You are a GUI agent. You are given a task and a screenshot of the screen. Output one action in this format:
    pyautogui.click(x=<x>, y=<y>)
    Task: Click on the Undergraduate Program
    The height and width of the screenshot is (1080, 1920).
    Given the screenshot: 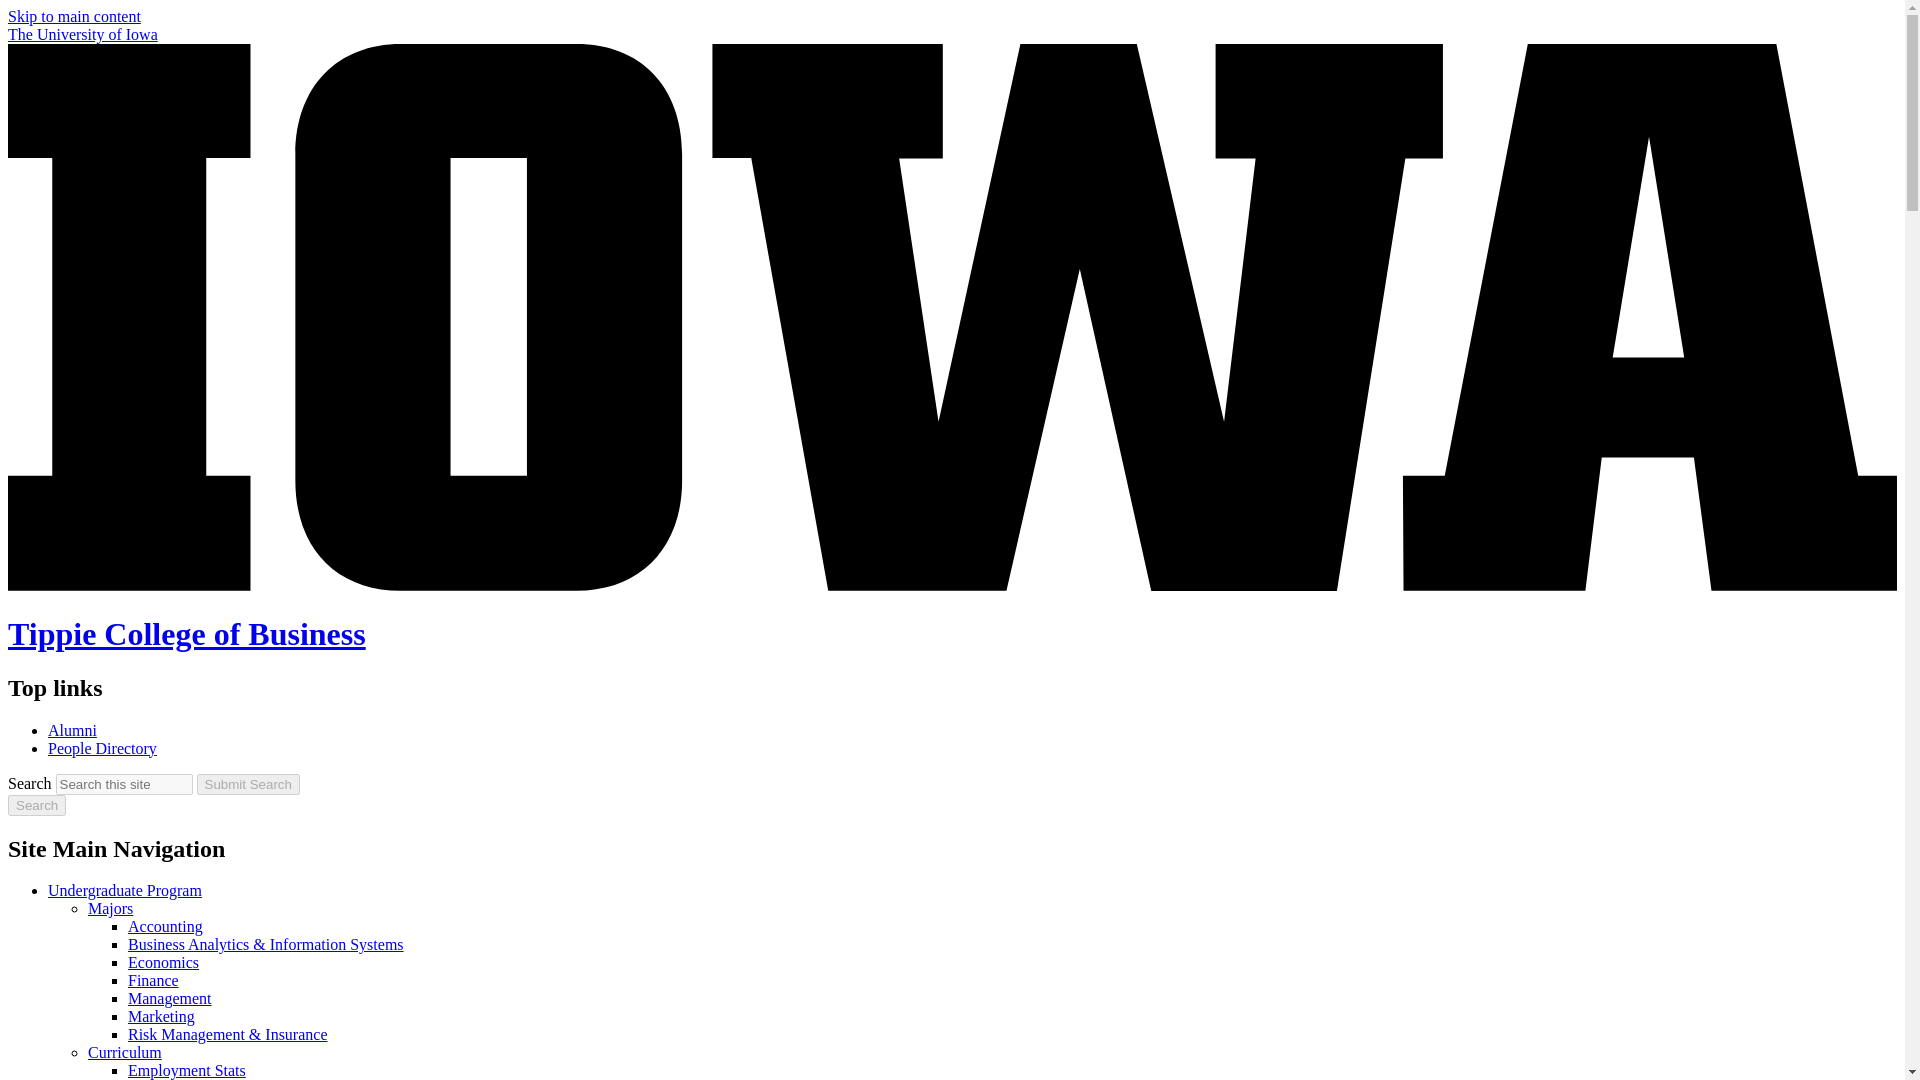 What is the action you would take?
    pyautogui.click(x=124, y=890)
    